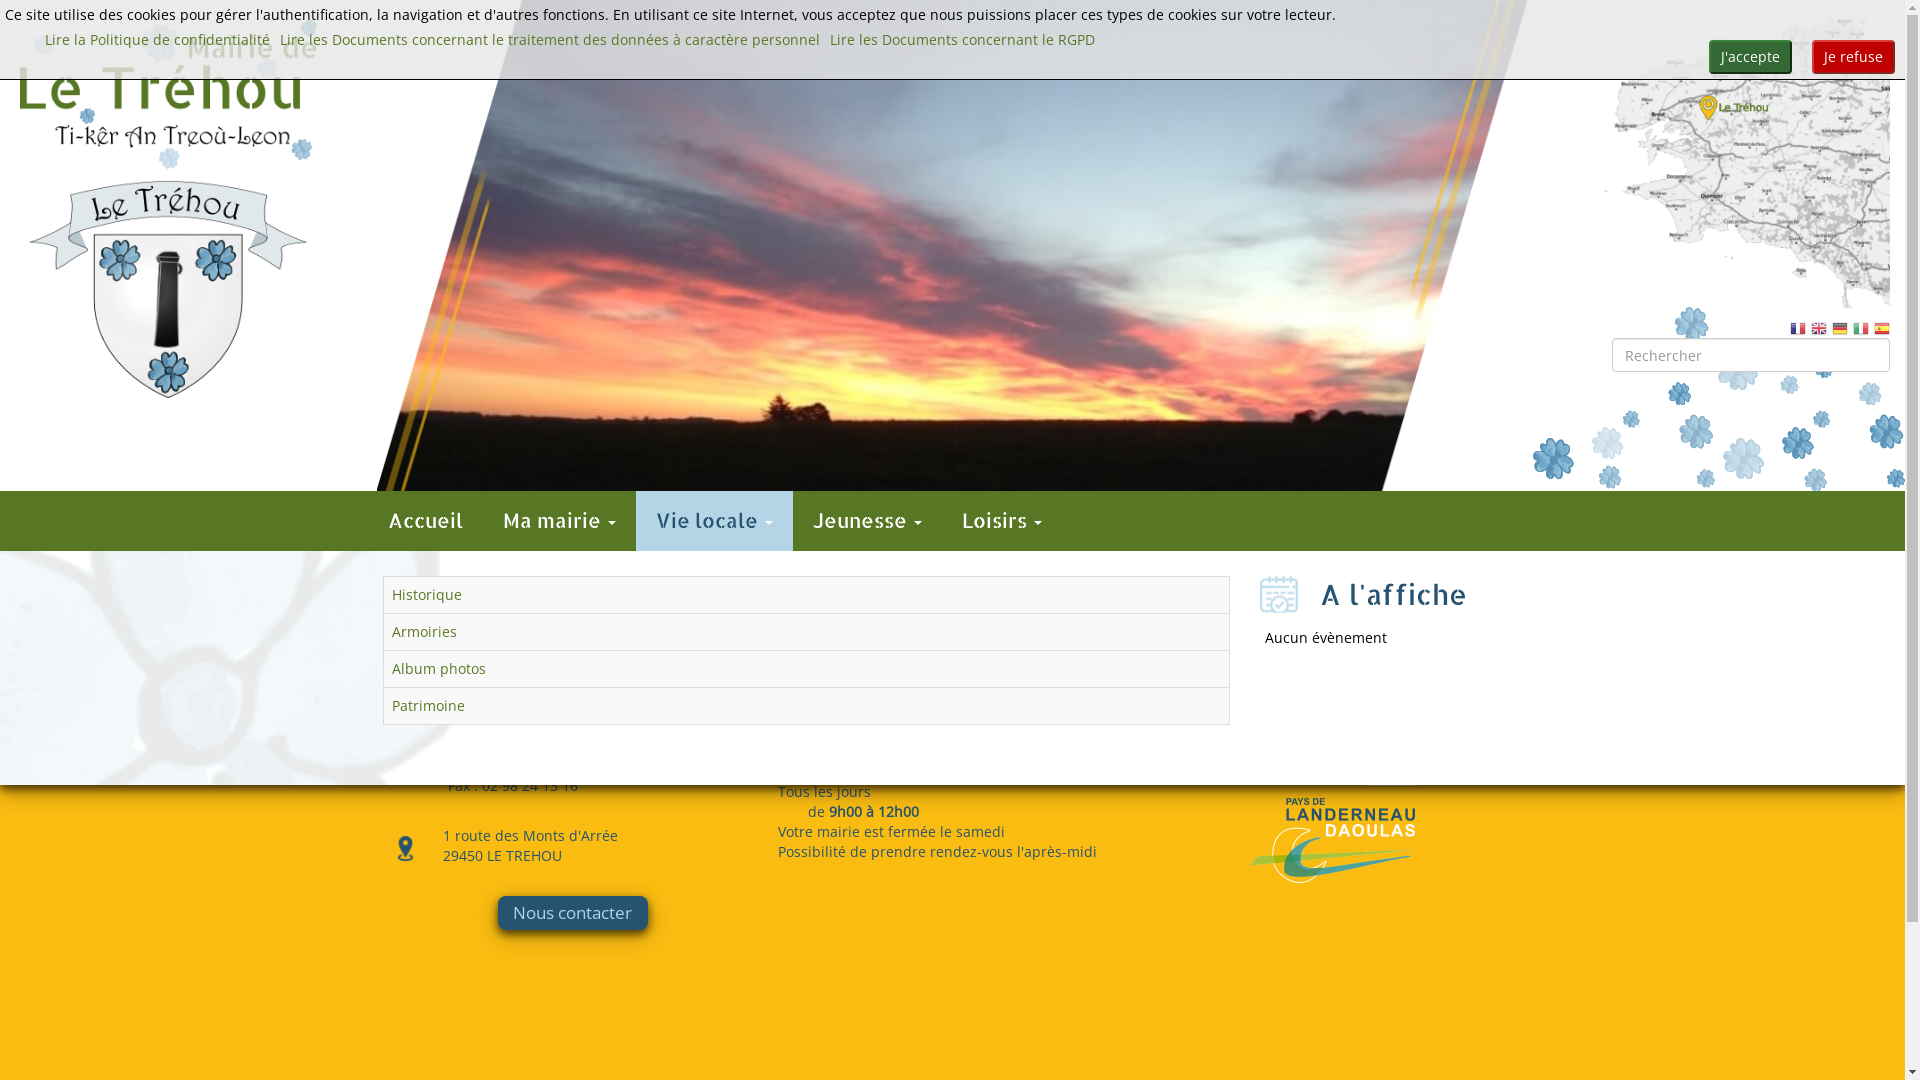 This screenshot has width=1920, height=1080. I want to click on Vie locale, so click(714, 521).